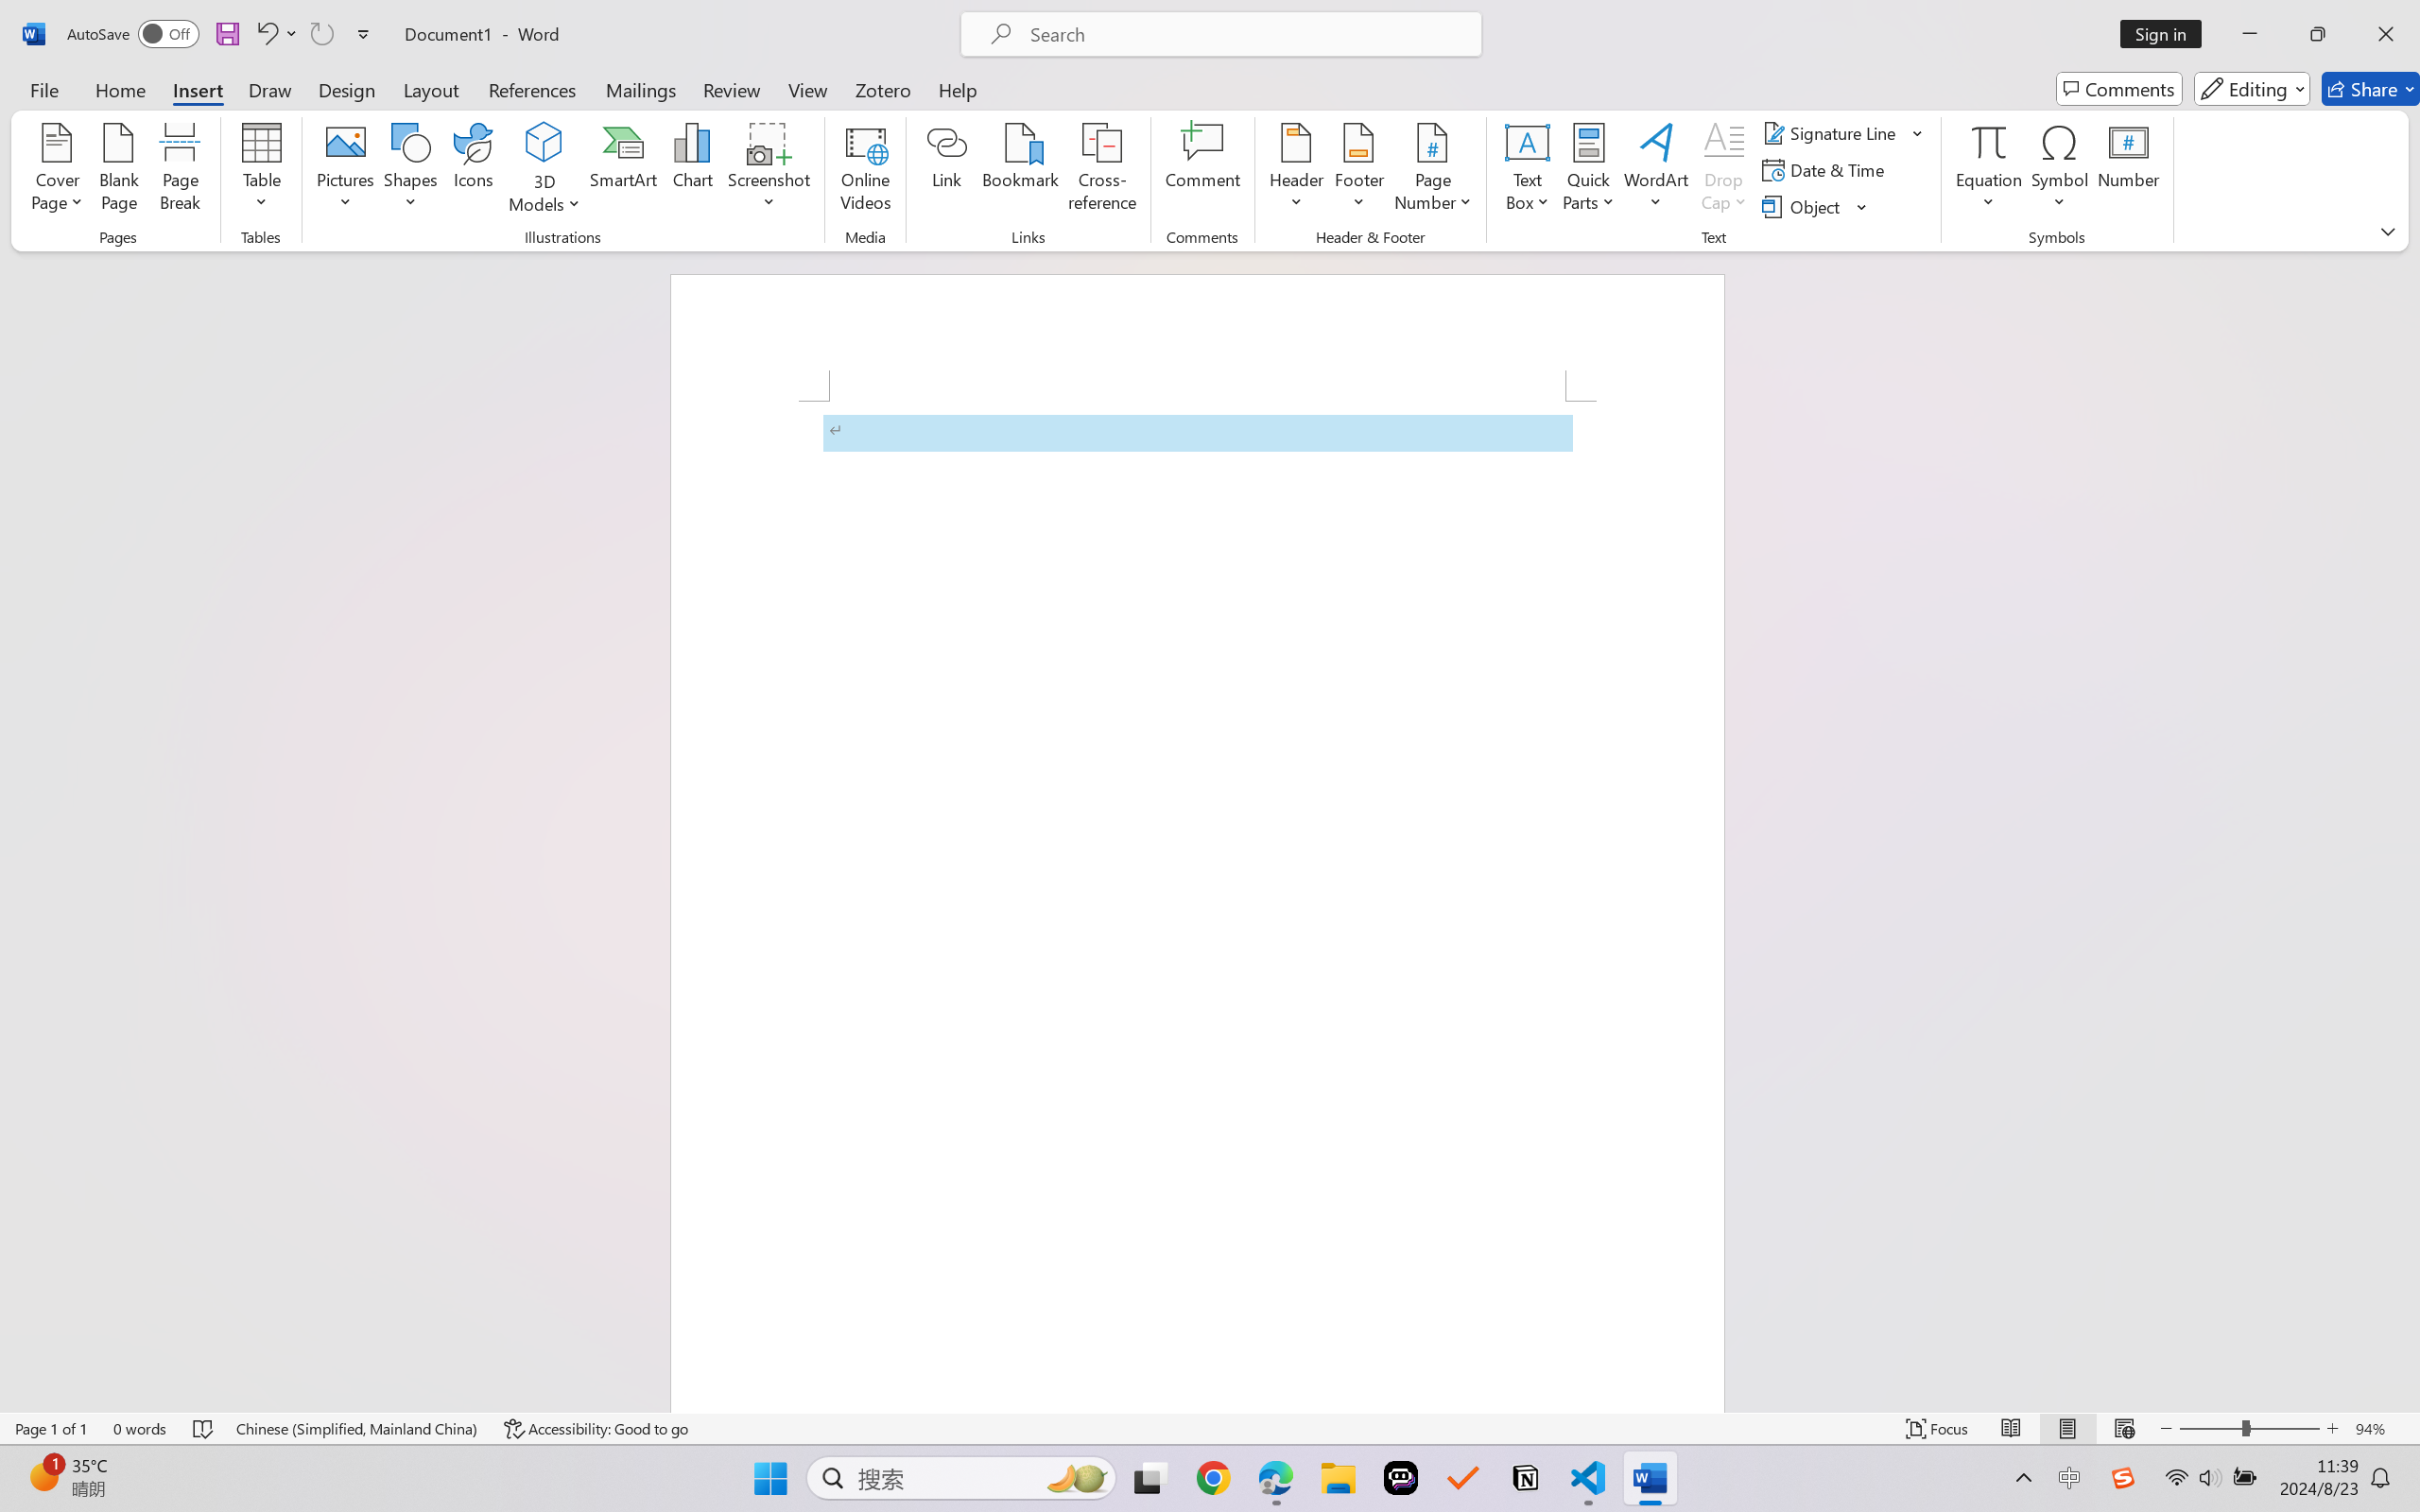  I want to click on Link, so click(947, 170).